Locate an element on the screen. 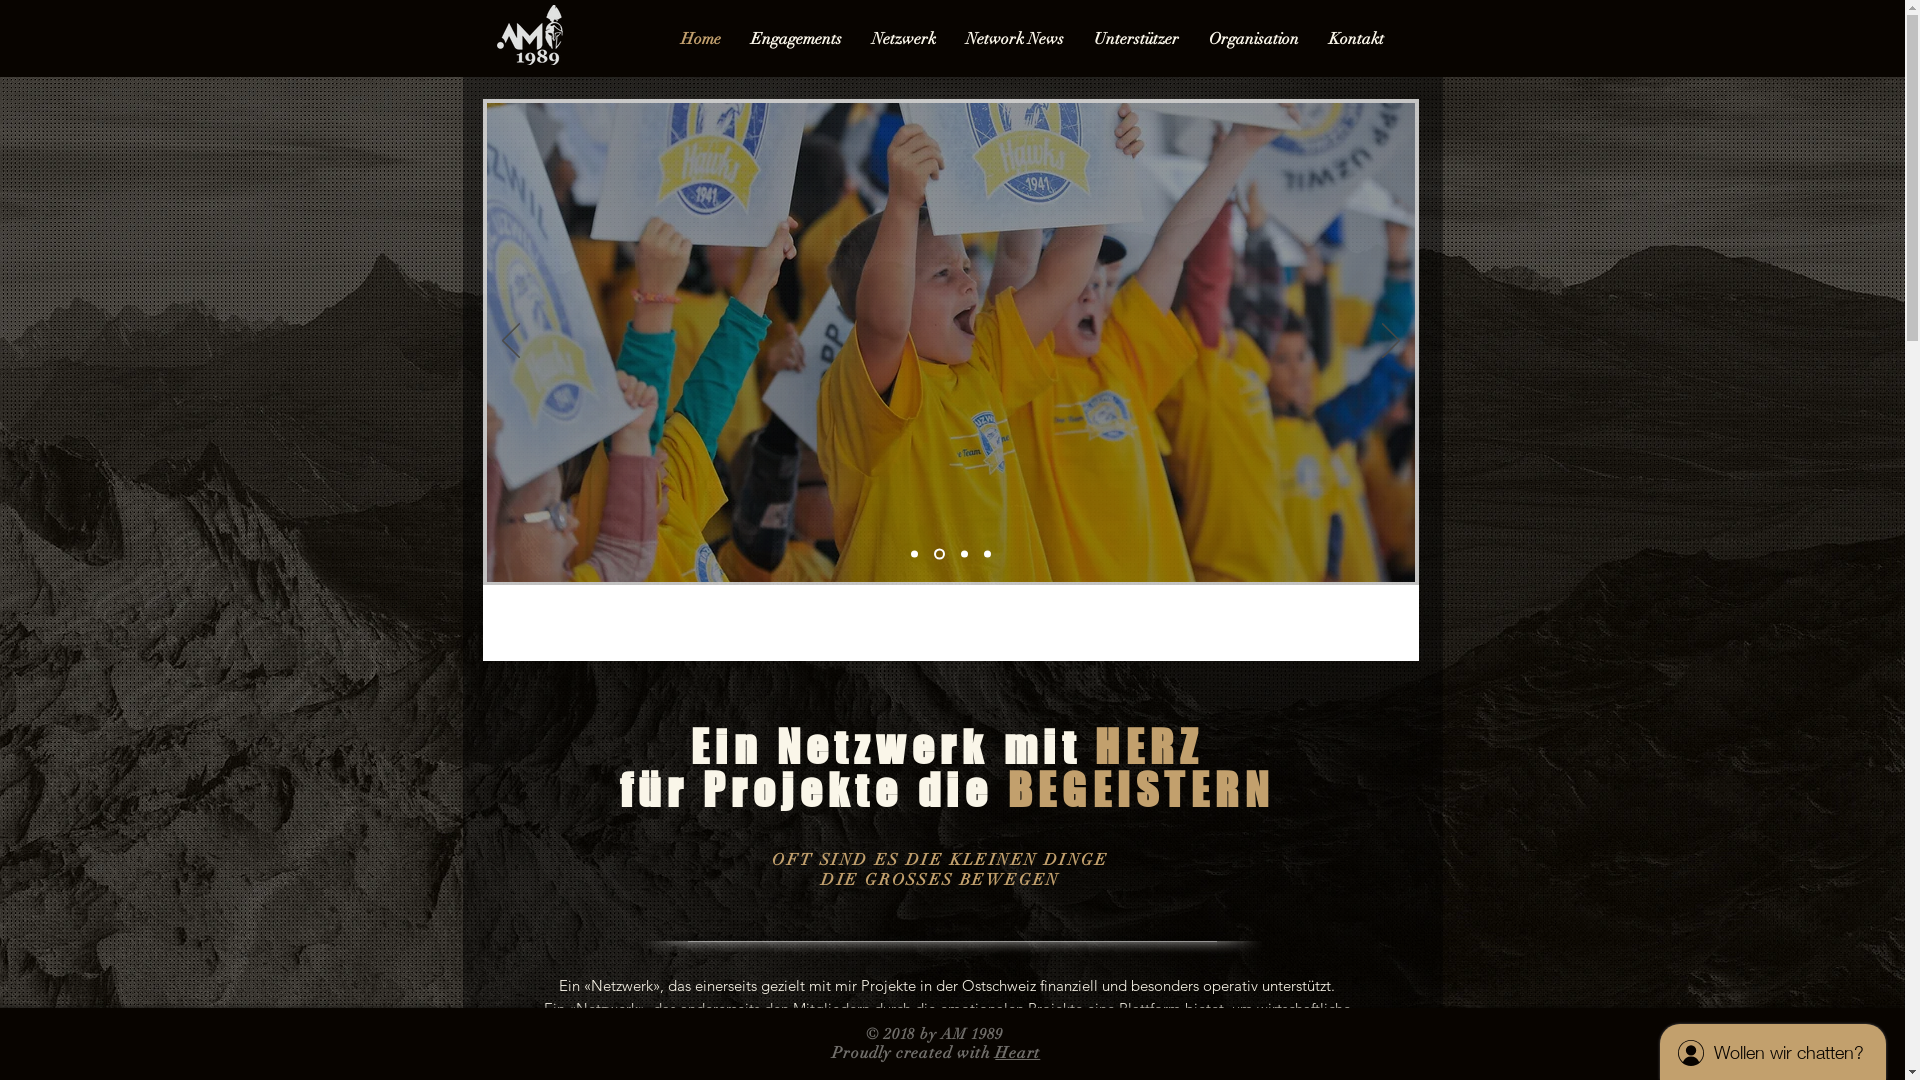 The width and height of the screenshot is (1920, 1080). Home is located at coordinates (701, 40).